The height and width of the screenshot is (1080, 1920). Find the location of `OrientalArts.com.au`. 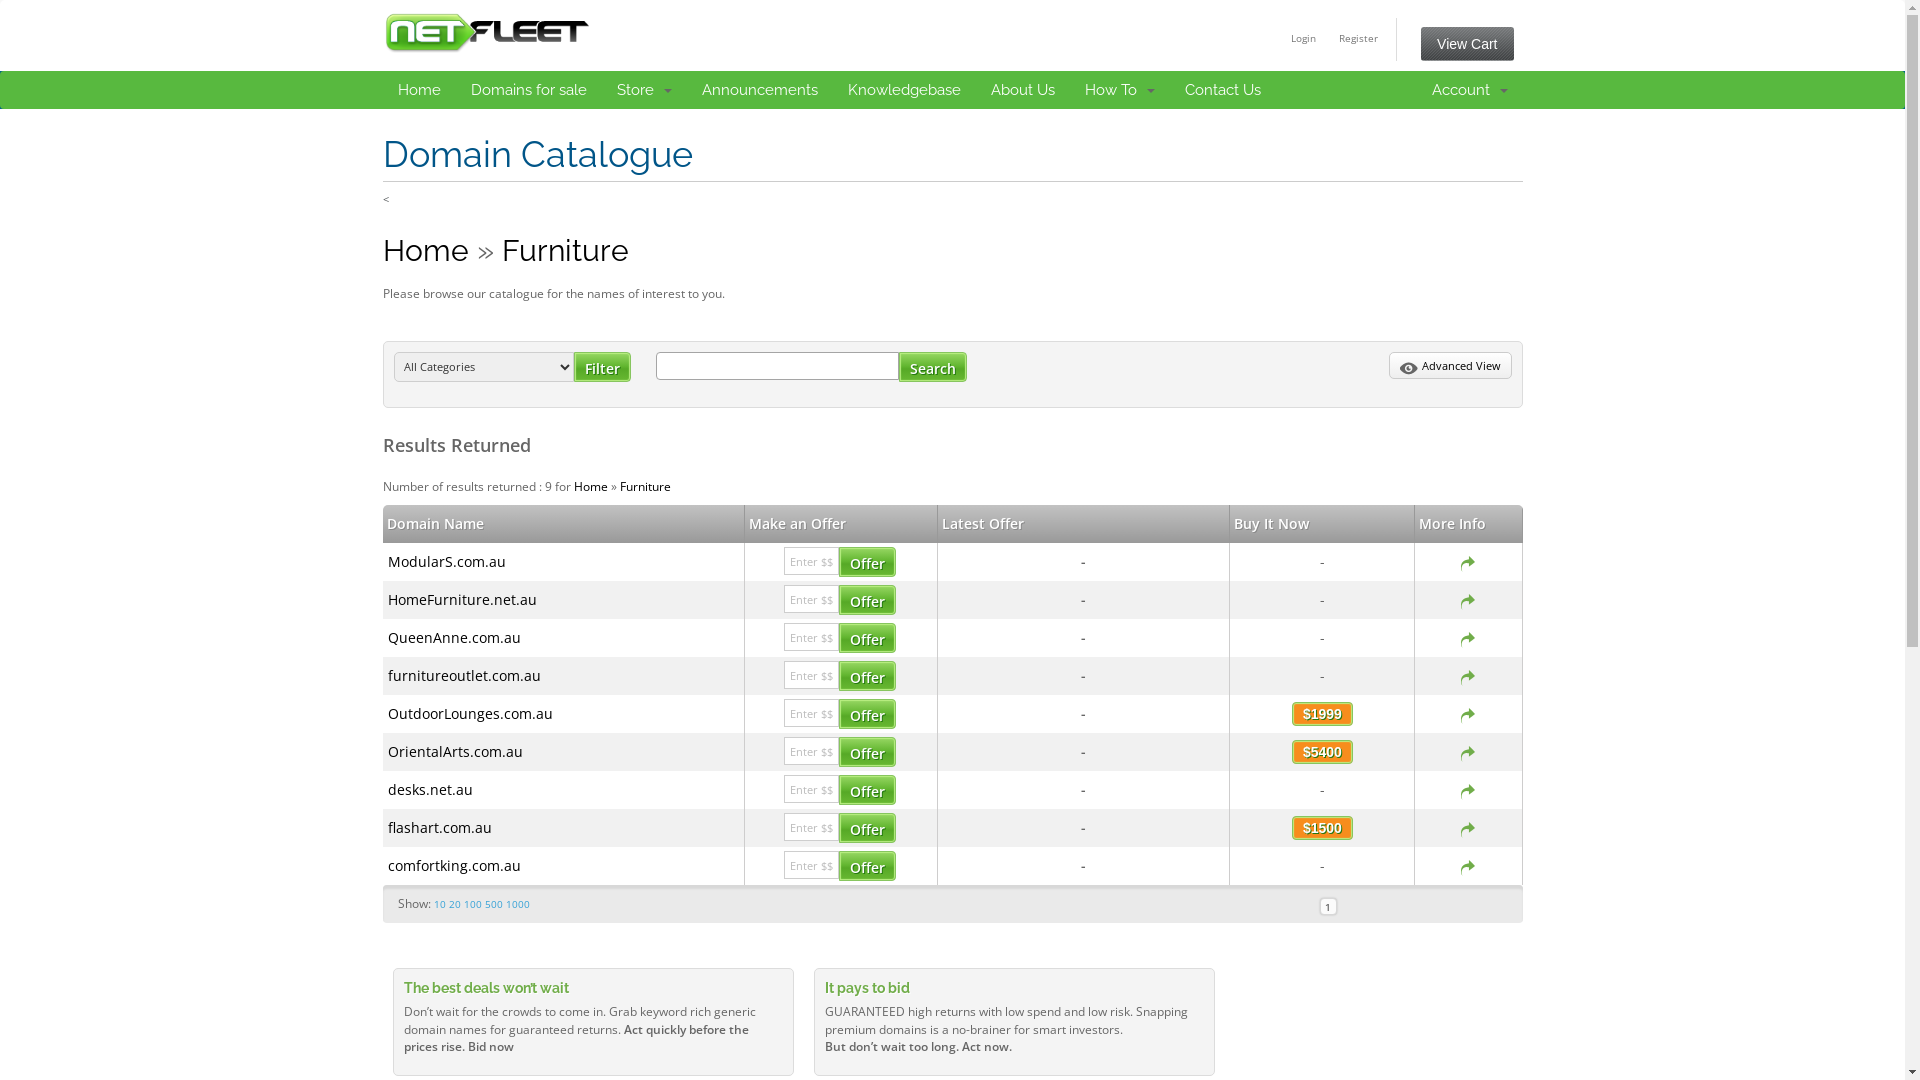

OrientalArts.com.au is located at coordinates (456, 752).